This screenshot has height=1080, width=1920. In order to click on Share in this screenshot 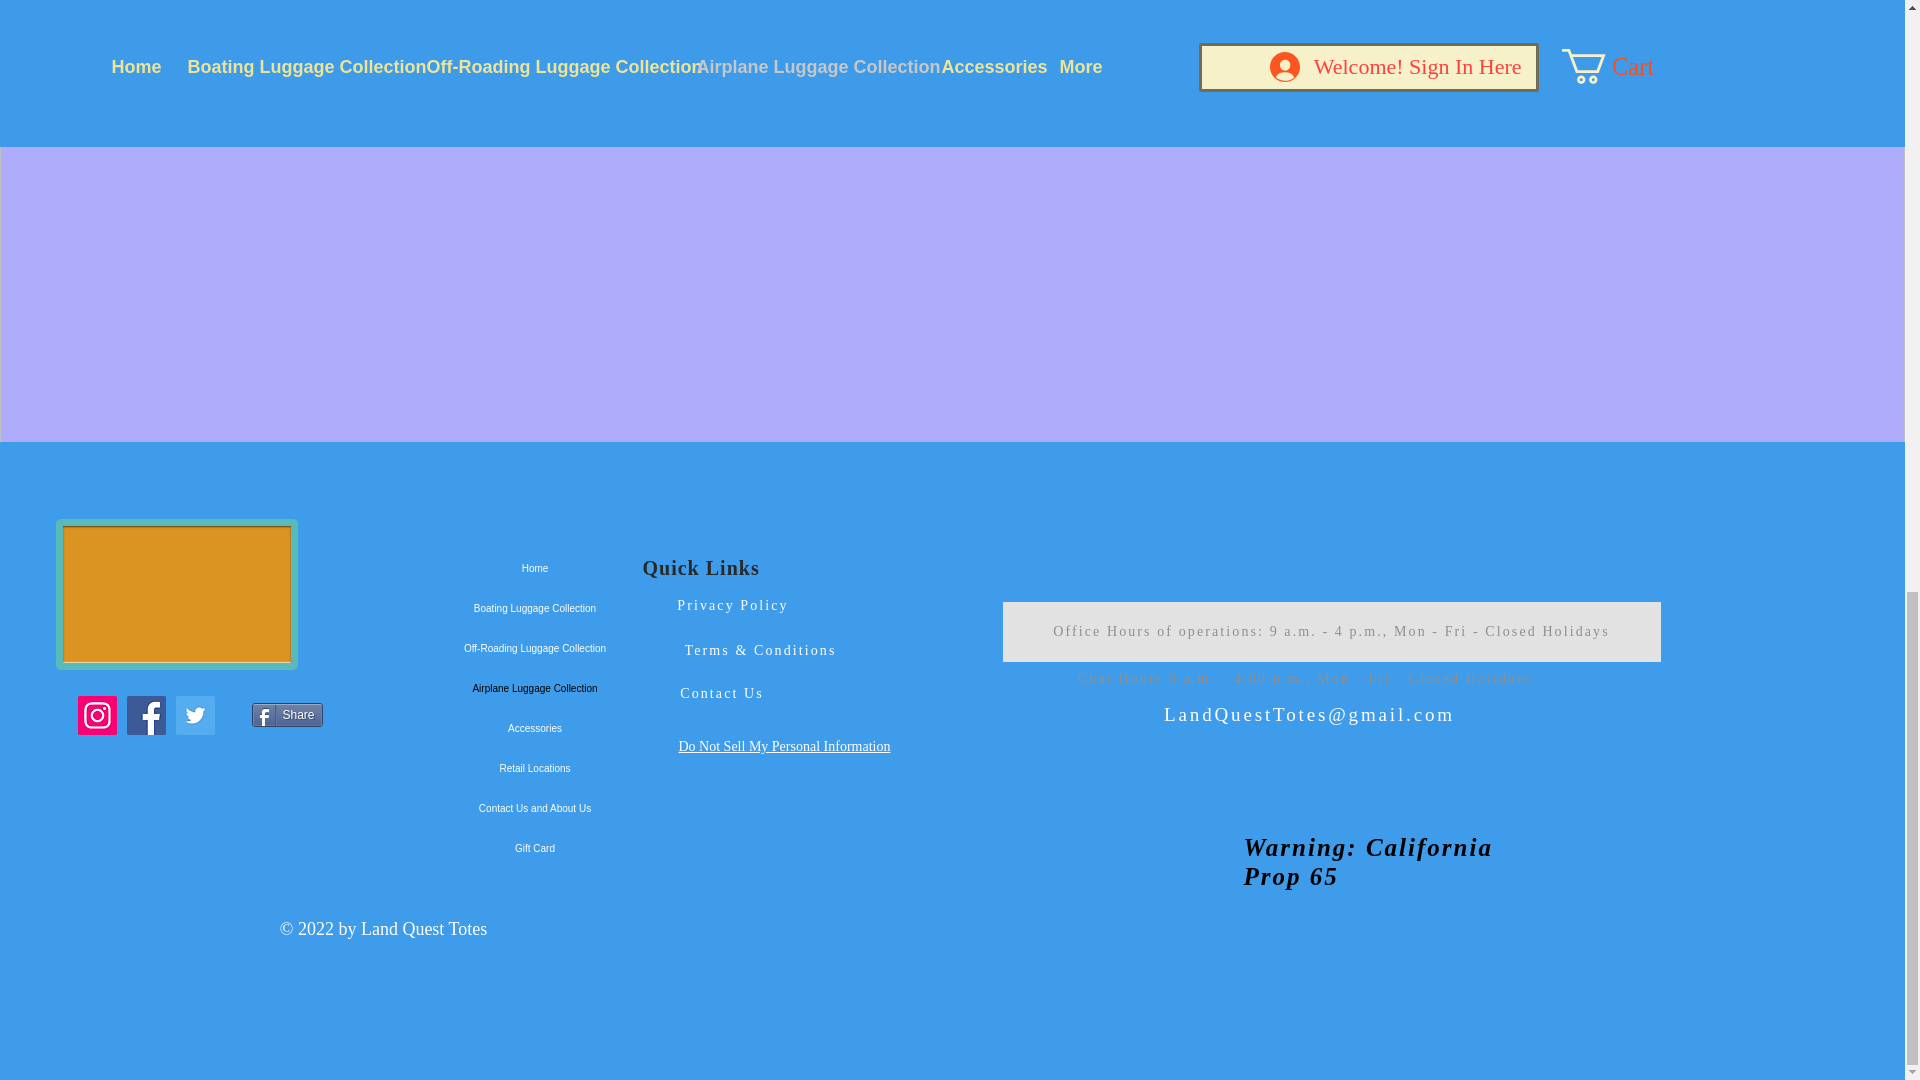, I will do `click(286, 714)`.